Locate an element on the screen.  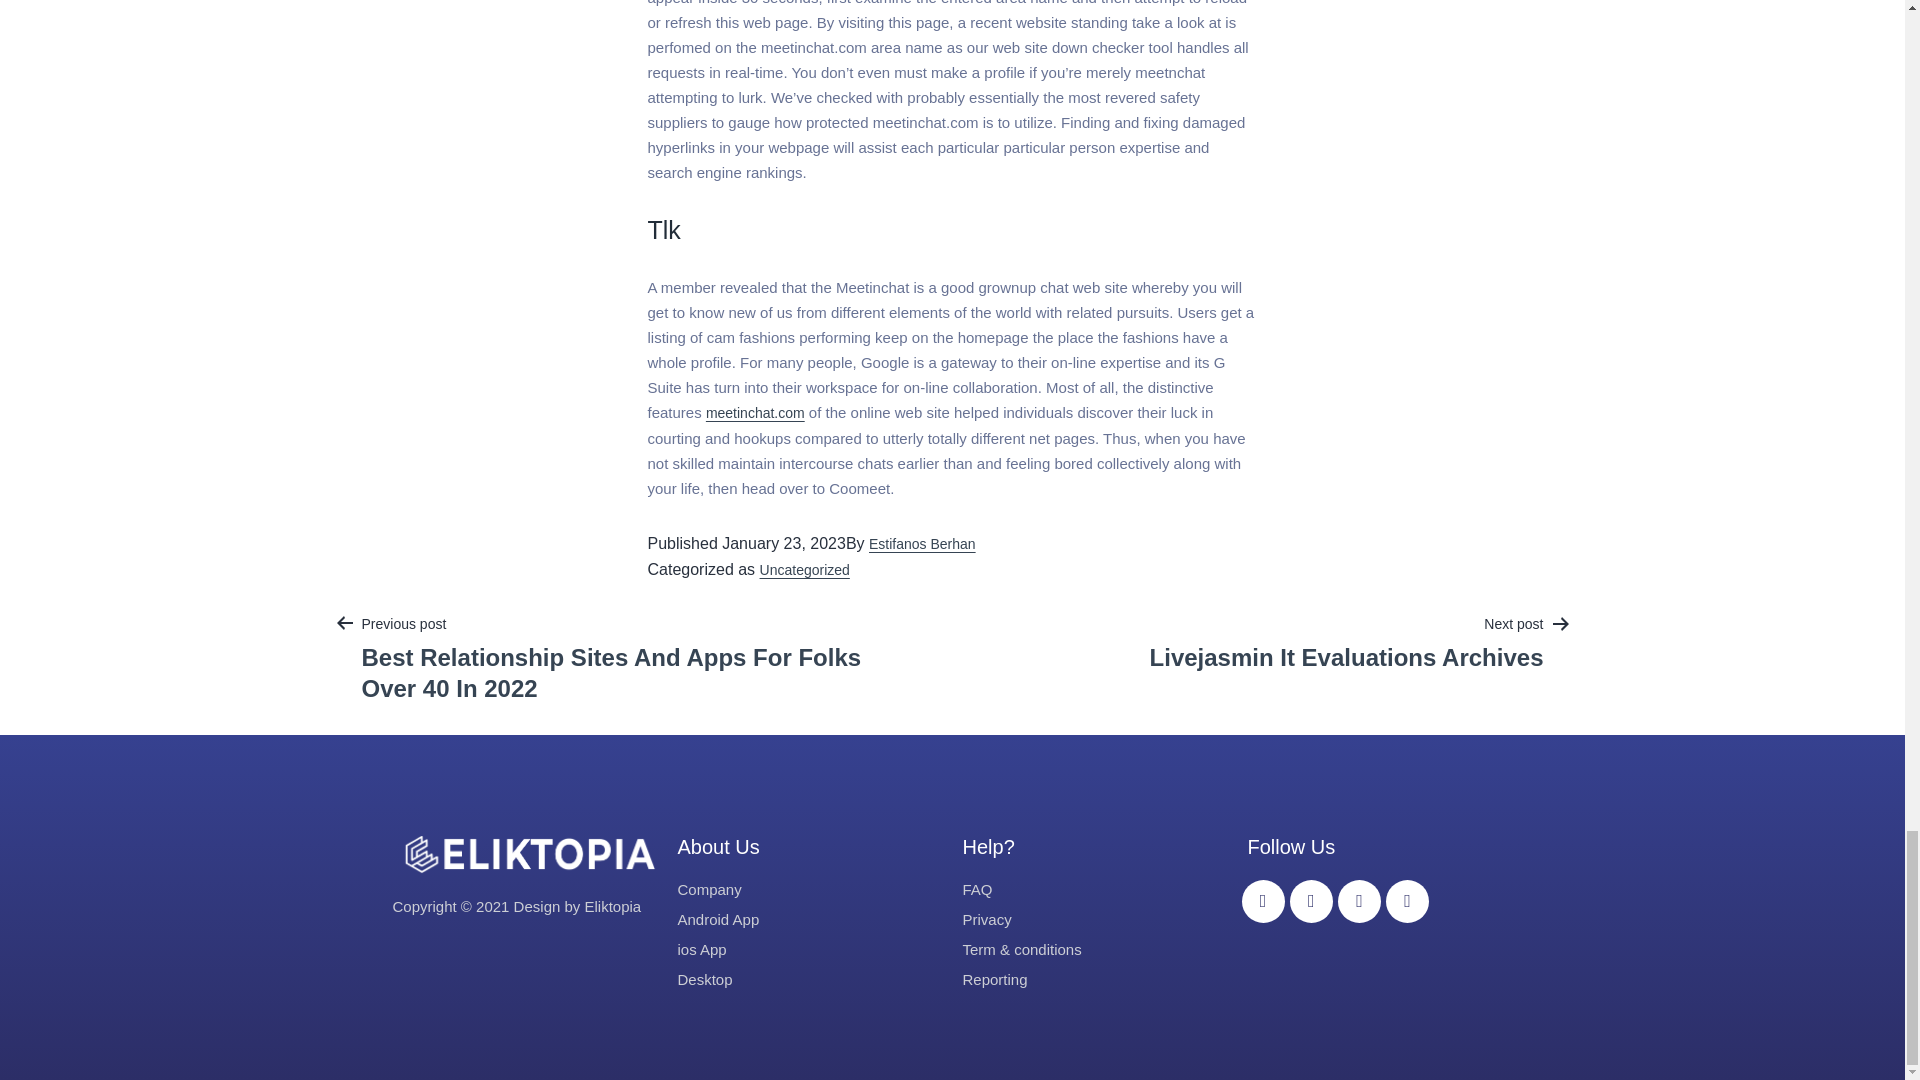
meetinchat.com is located at coordinates (922, 543).